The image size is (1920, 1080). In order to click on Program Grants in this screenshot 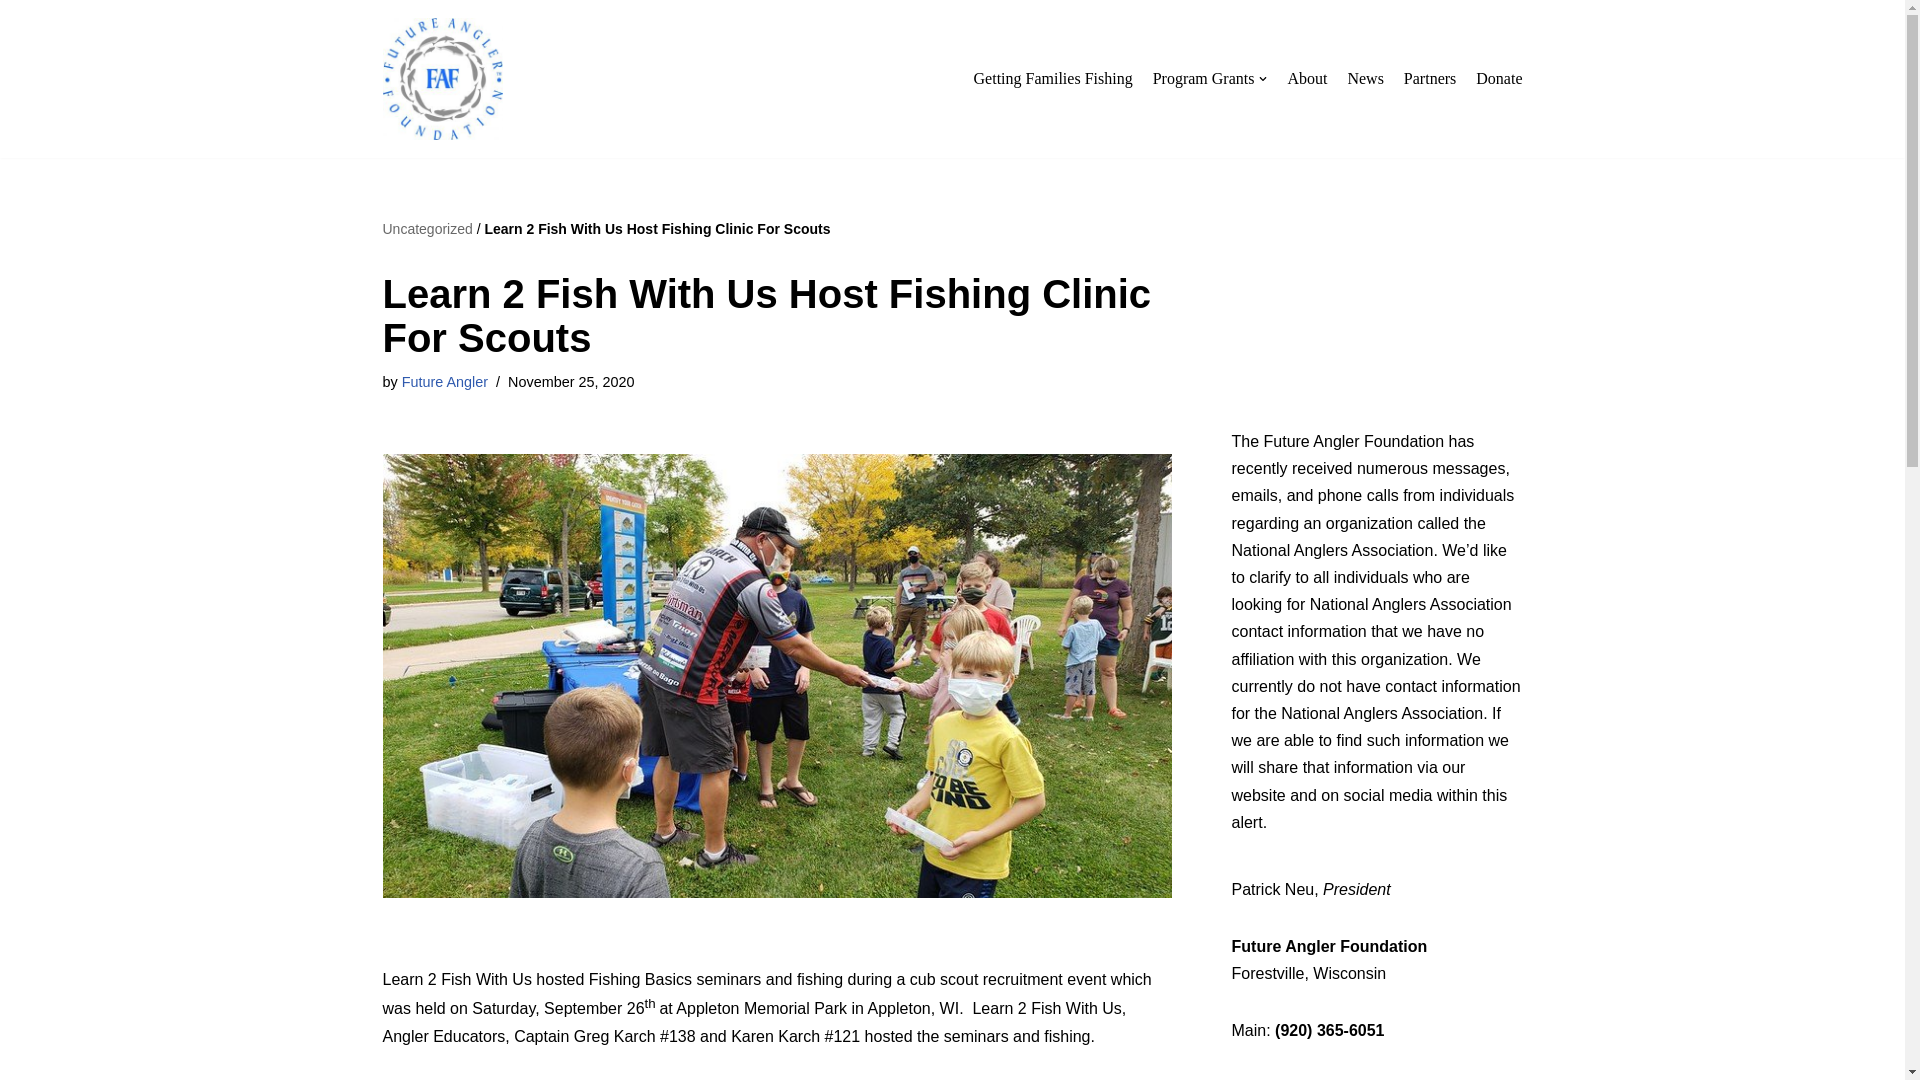, I will do `click(1210, 78)`.